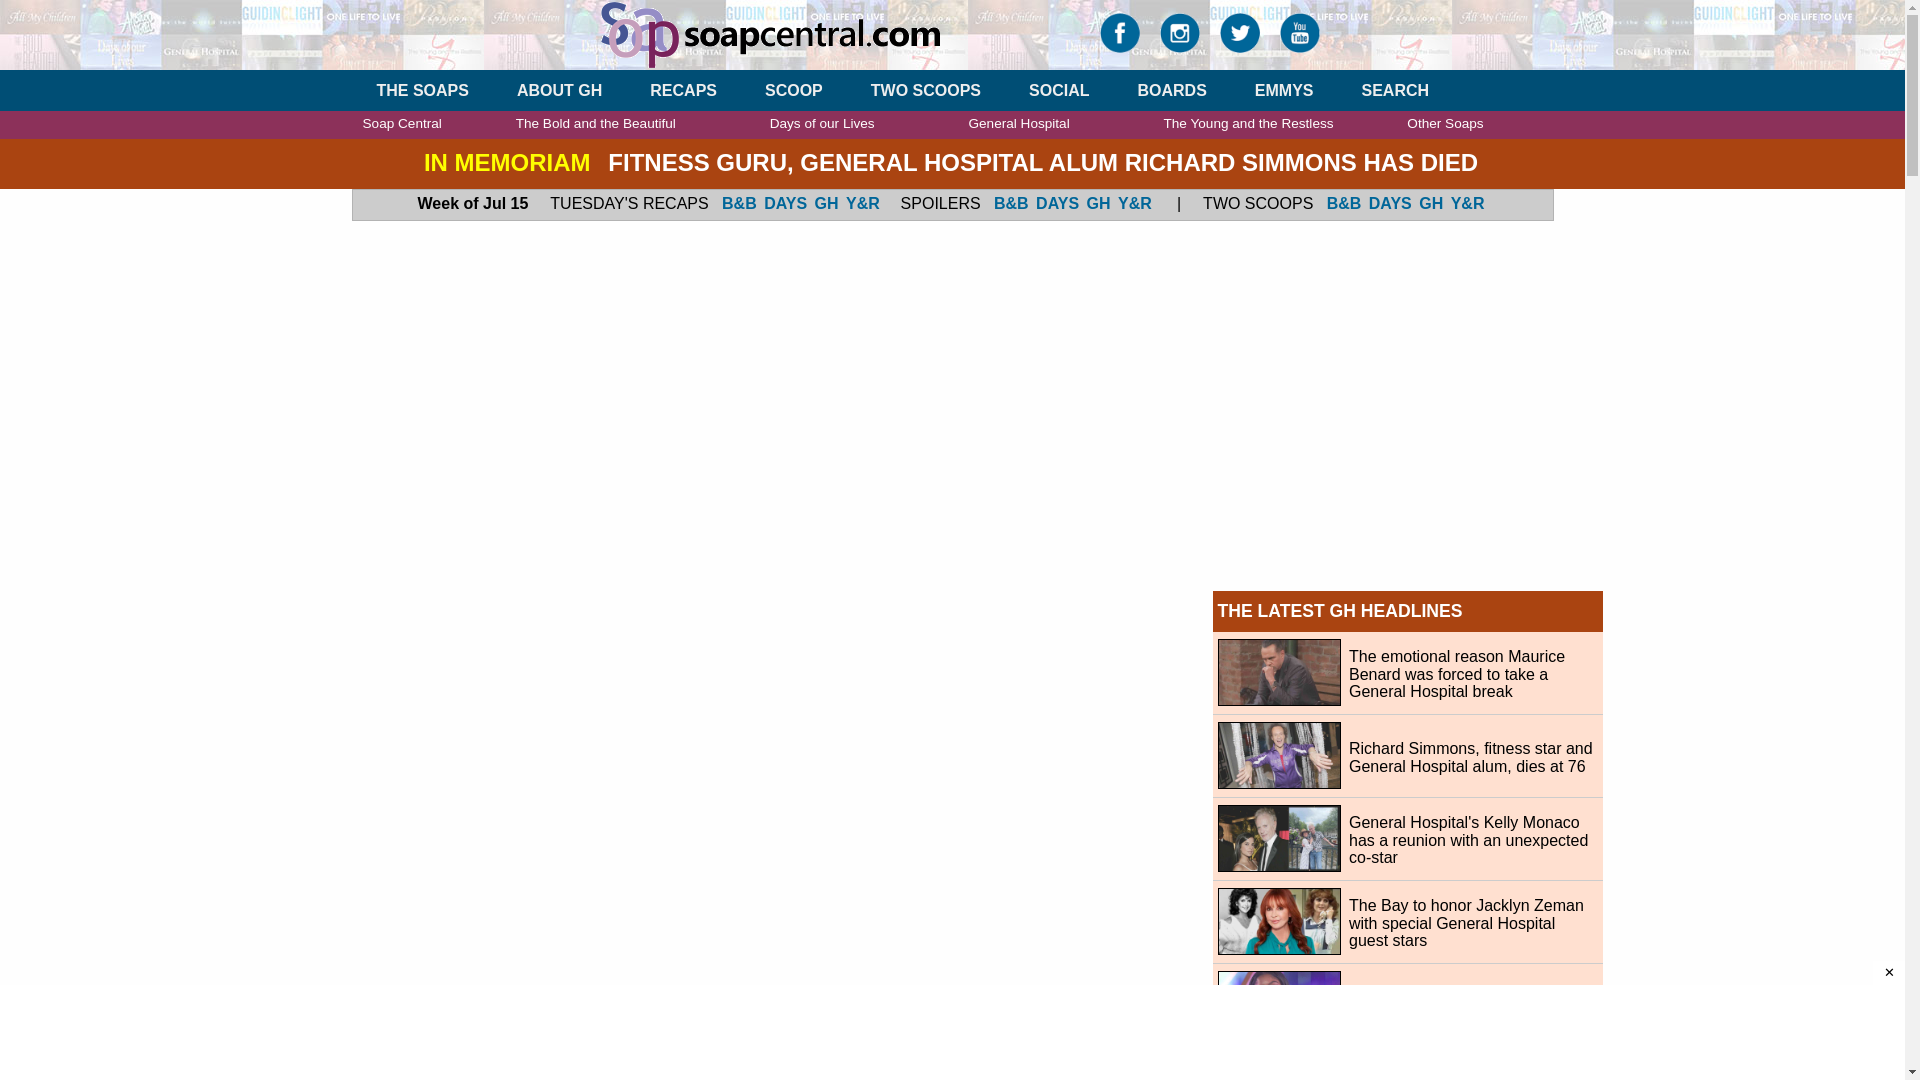 The width and height of the screenshot is (1920, 1080). I want to click on THE SOAPS, so click(422, 90).